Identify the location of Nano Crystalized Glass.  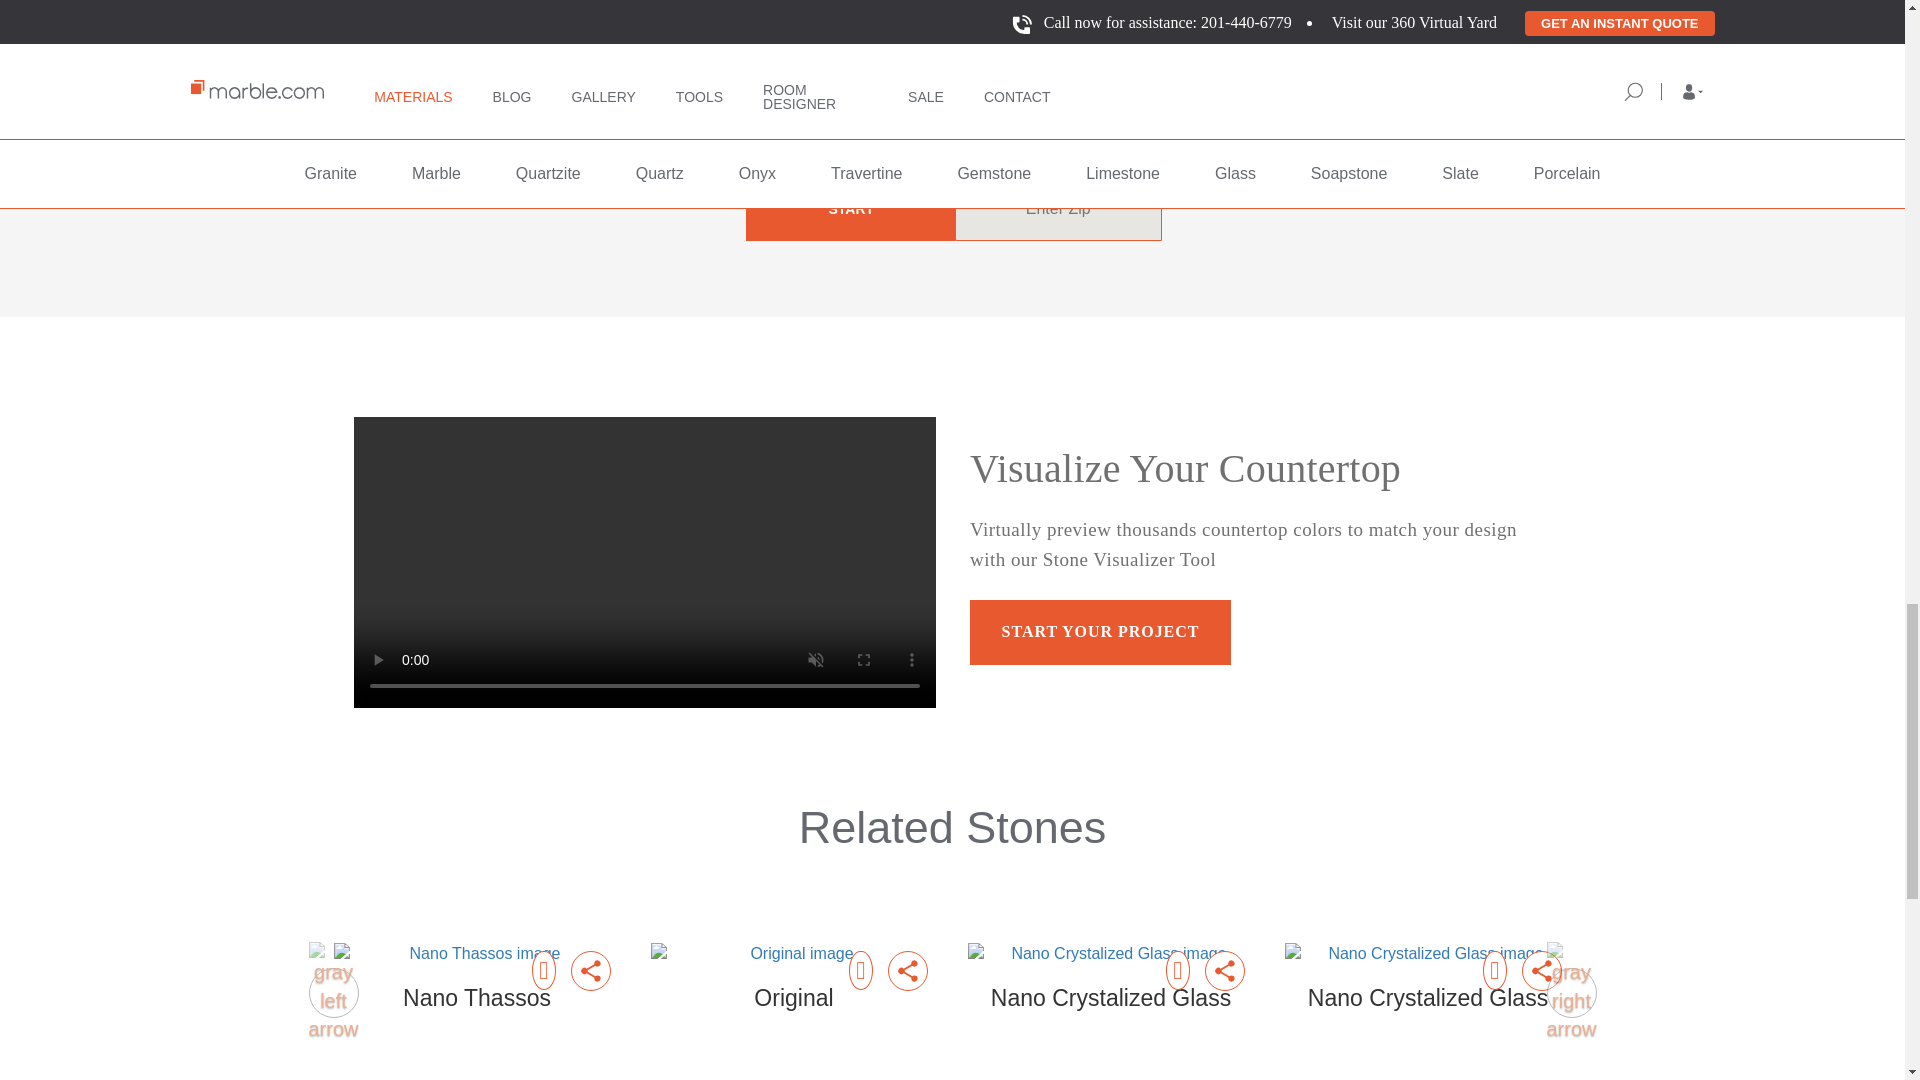
(1427, 952).